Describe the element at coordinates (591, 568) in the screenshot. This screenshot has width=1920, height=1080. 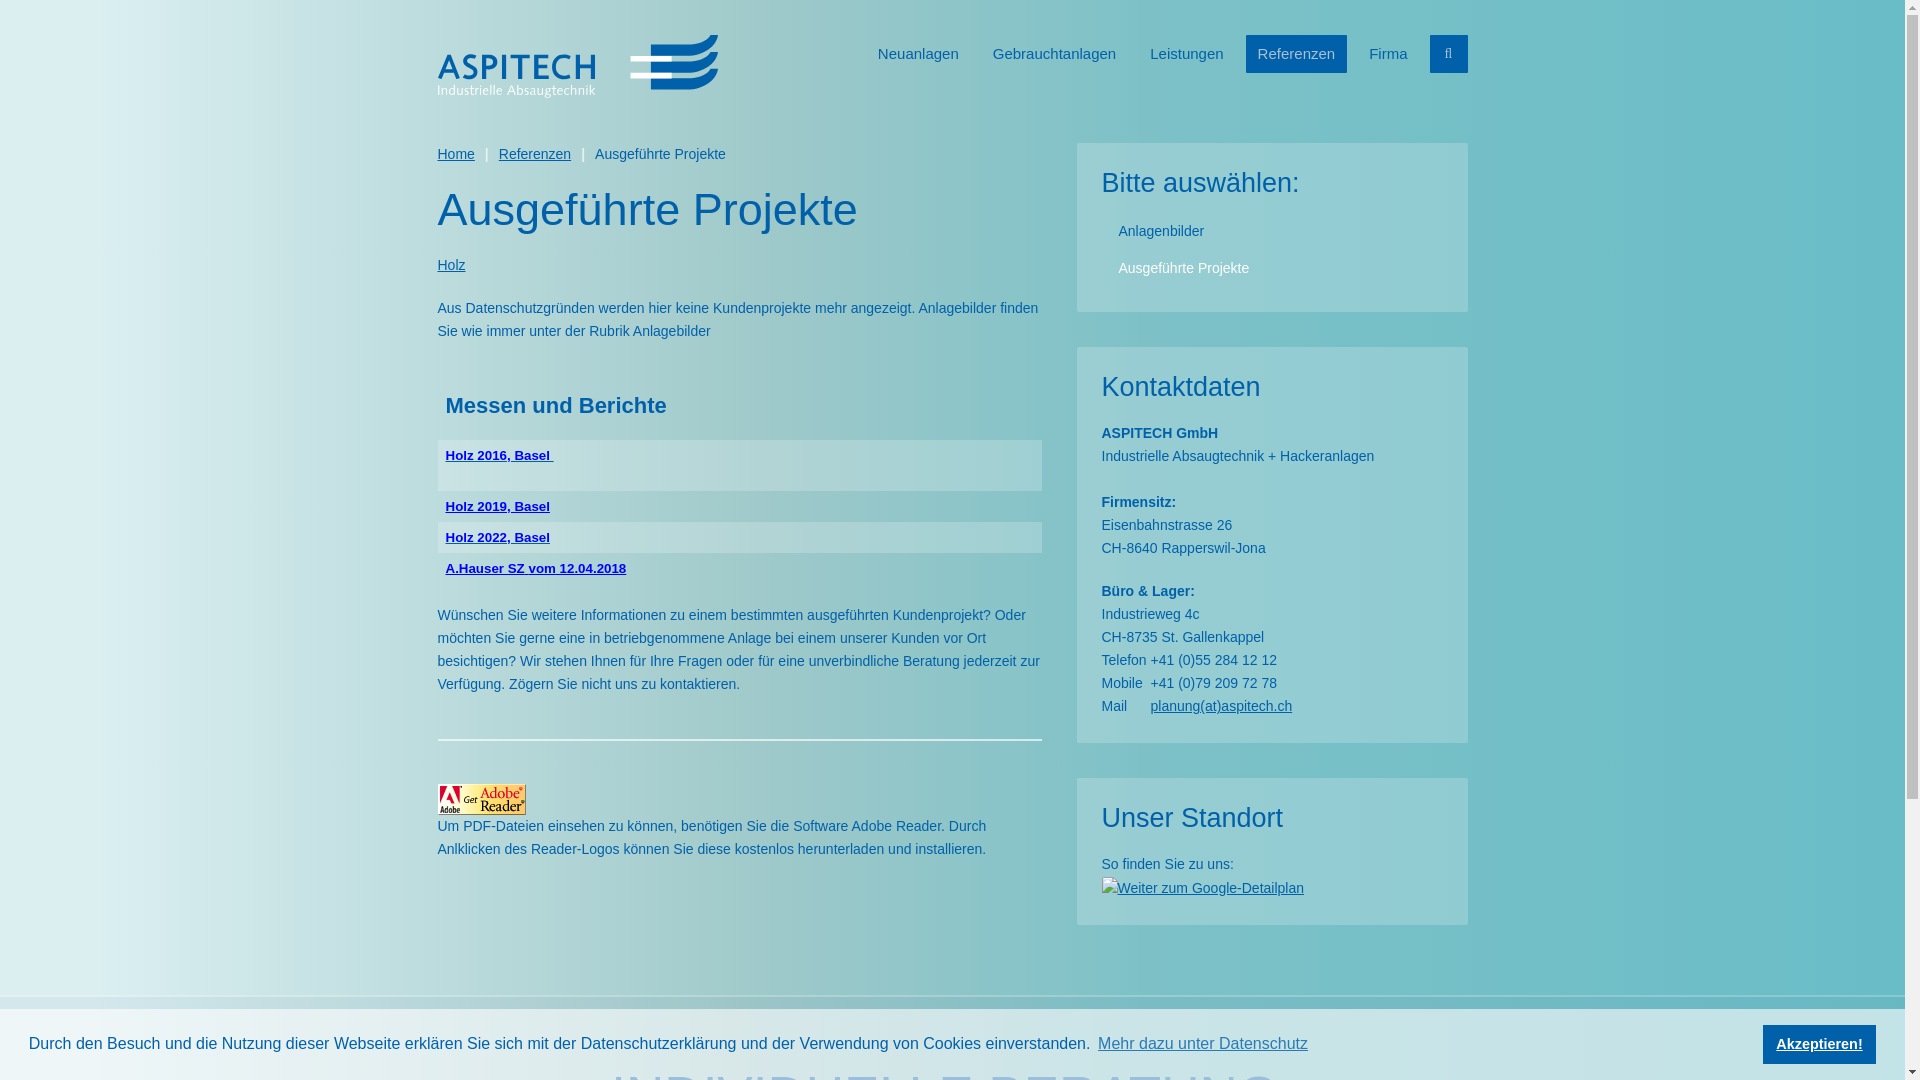
I see `12.04.2018` at that location.